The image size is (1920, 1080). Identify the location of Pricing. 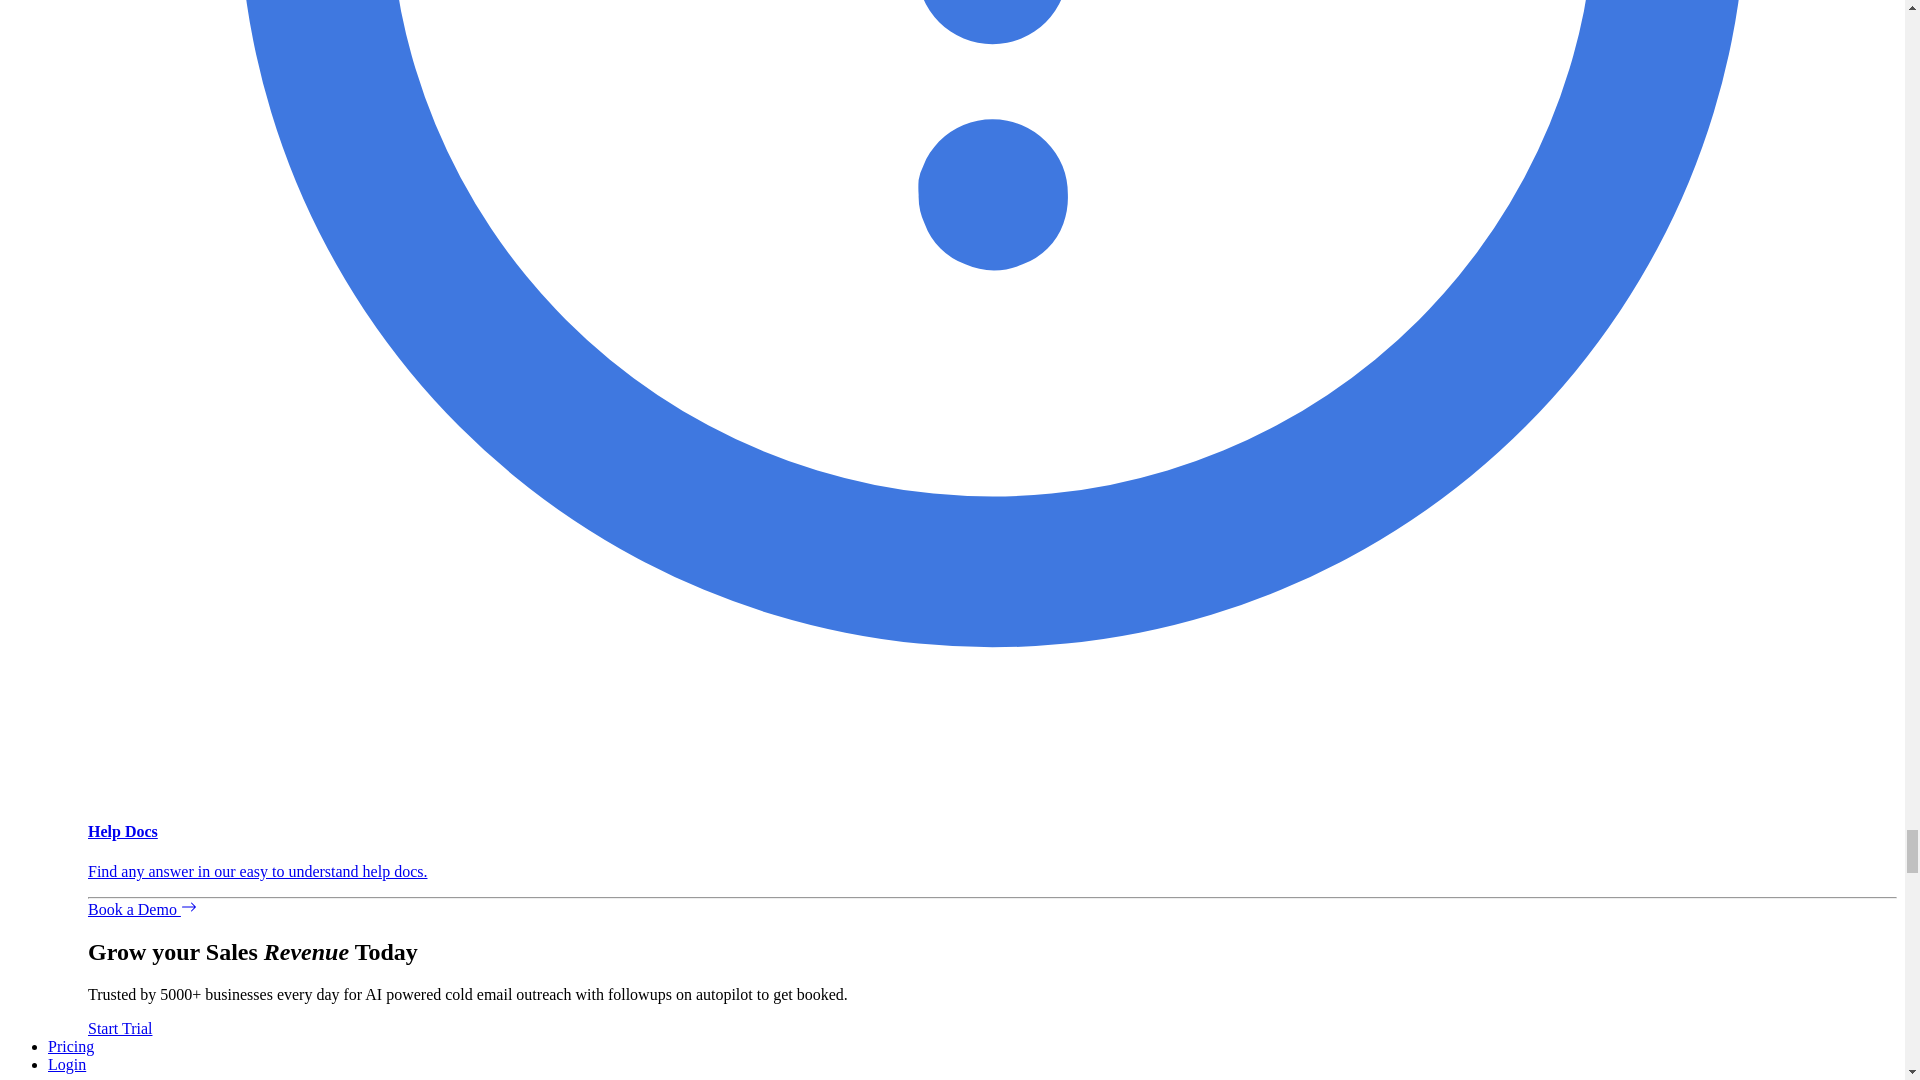
(71, 1046).